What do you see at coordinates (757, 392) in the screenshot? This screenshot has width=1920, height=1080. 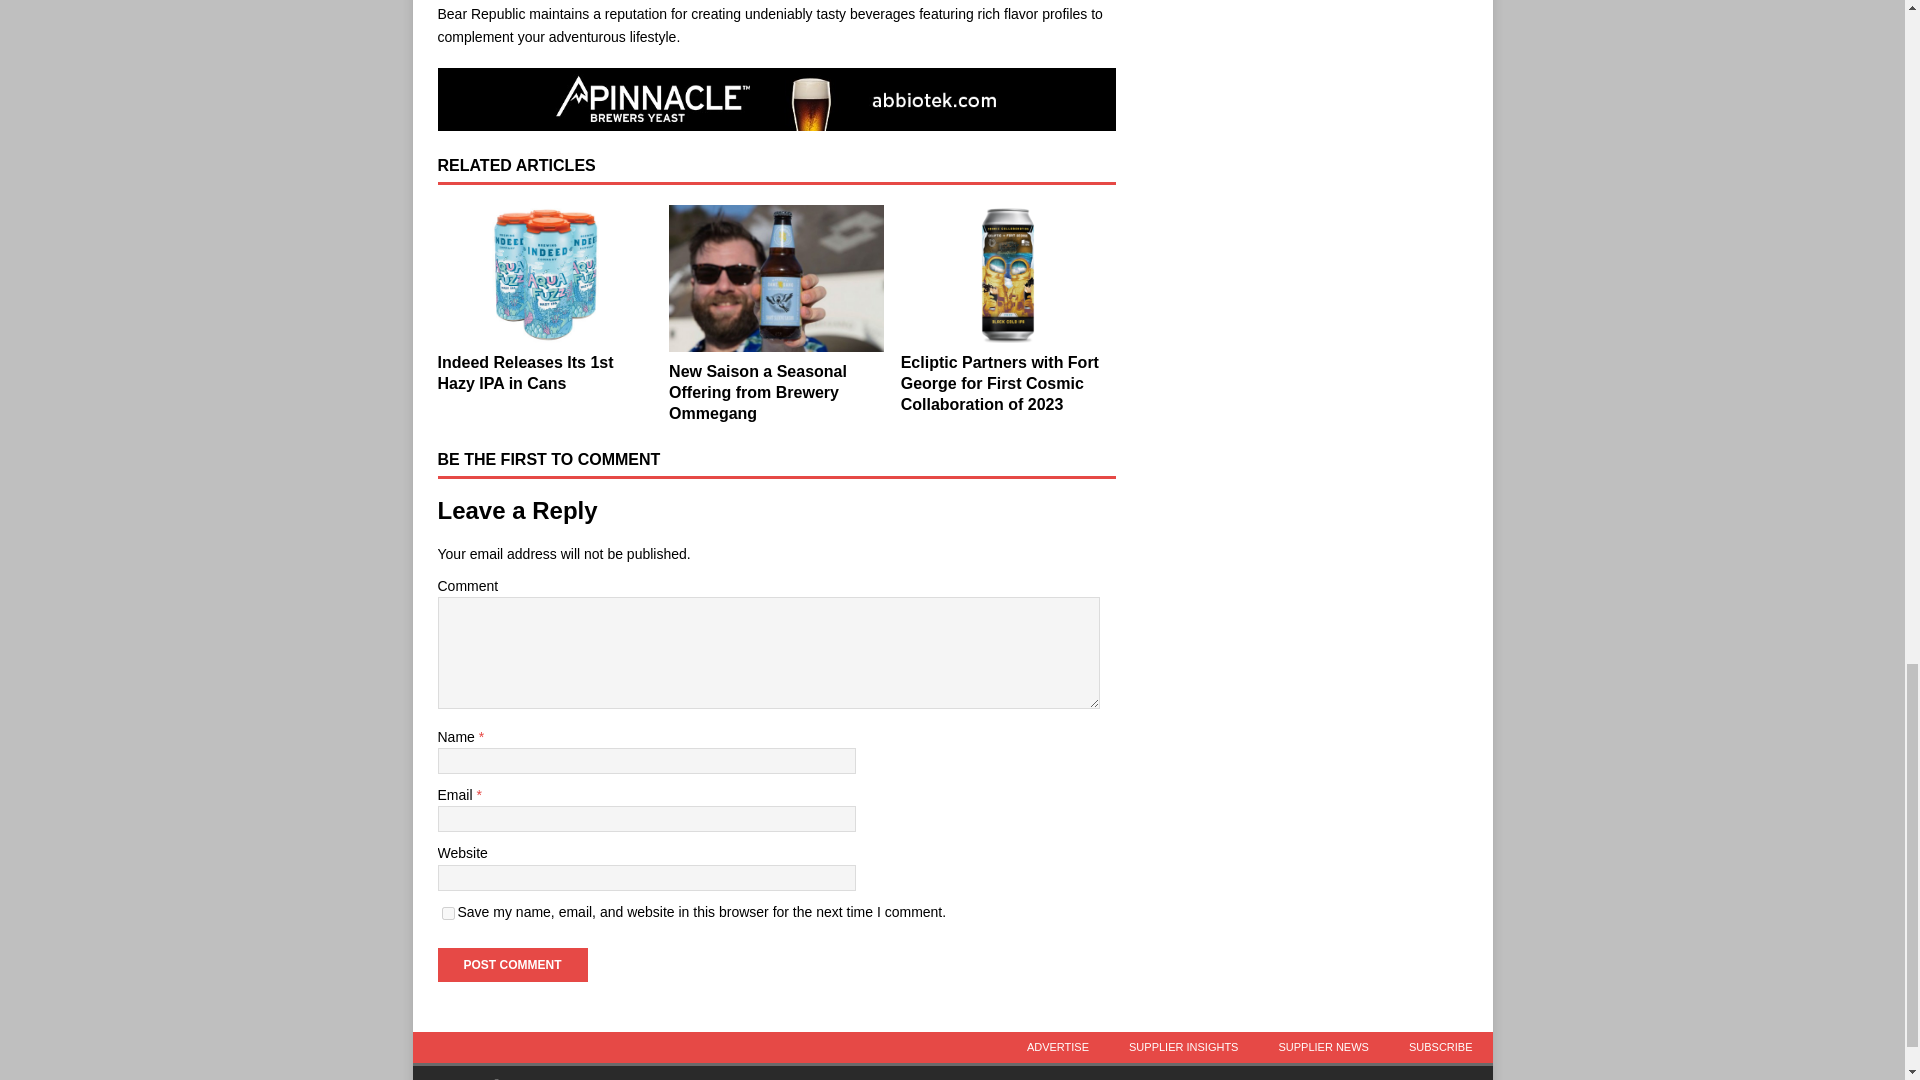 I see `New Saison a Seasonal Offering from Brewery Ommegang` at bounding box center [757, 392].